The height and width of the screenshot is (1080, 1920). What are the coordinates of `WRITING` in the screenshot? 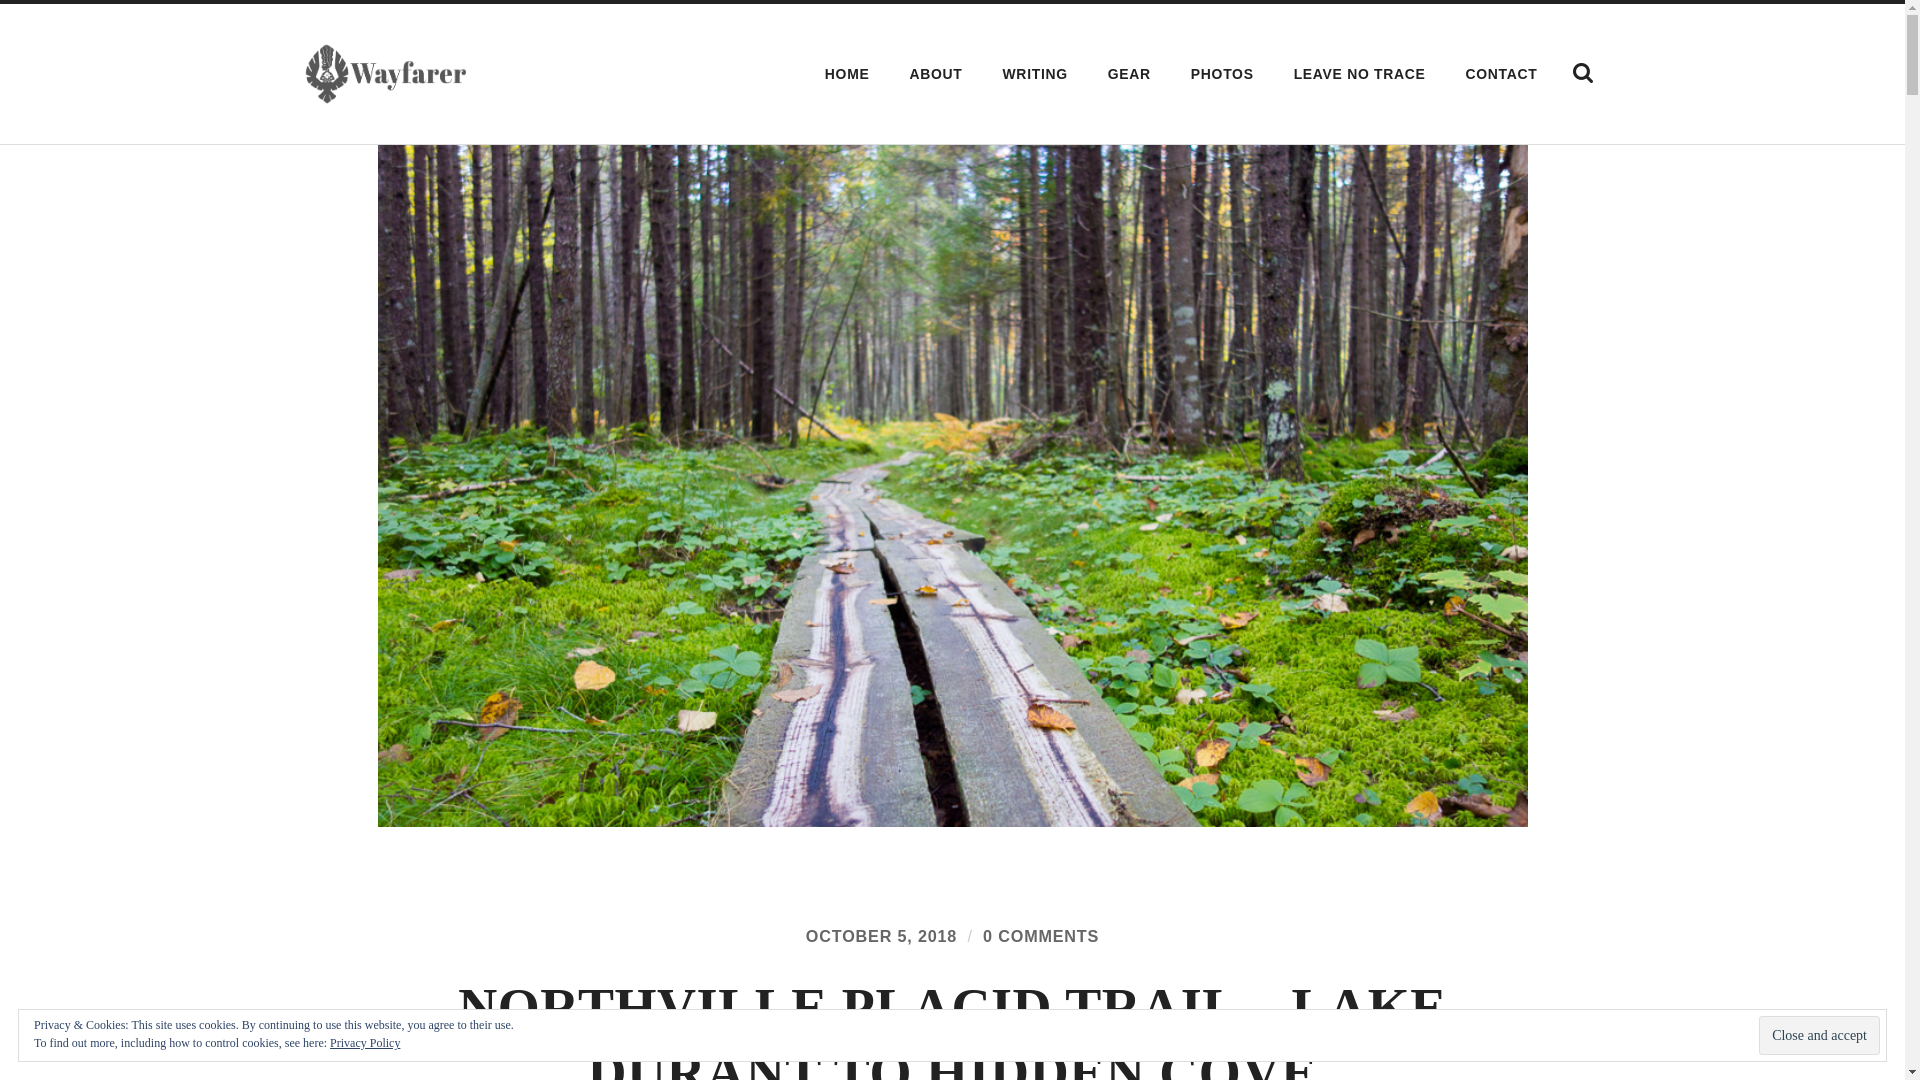 It's located at (1035, 74).